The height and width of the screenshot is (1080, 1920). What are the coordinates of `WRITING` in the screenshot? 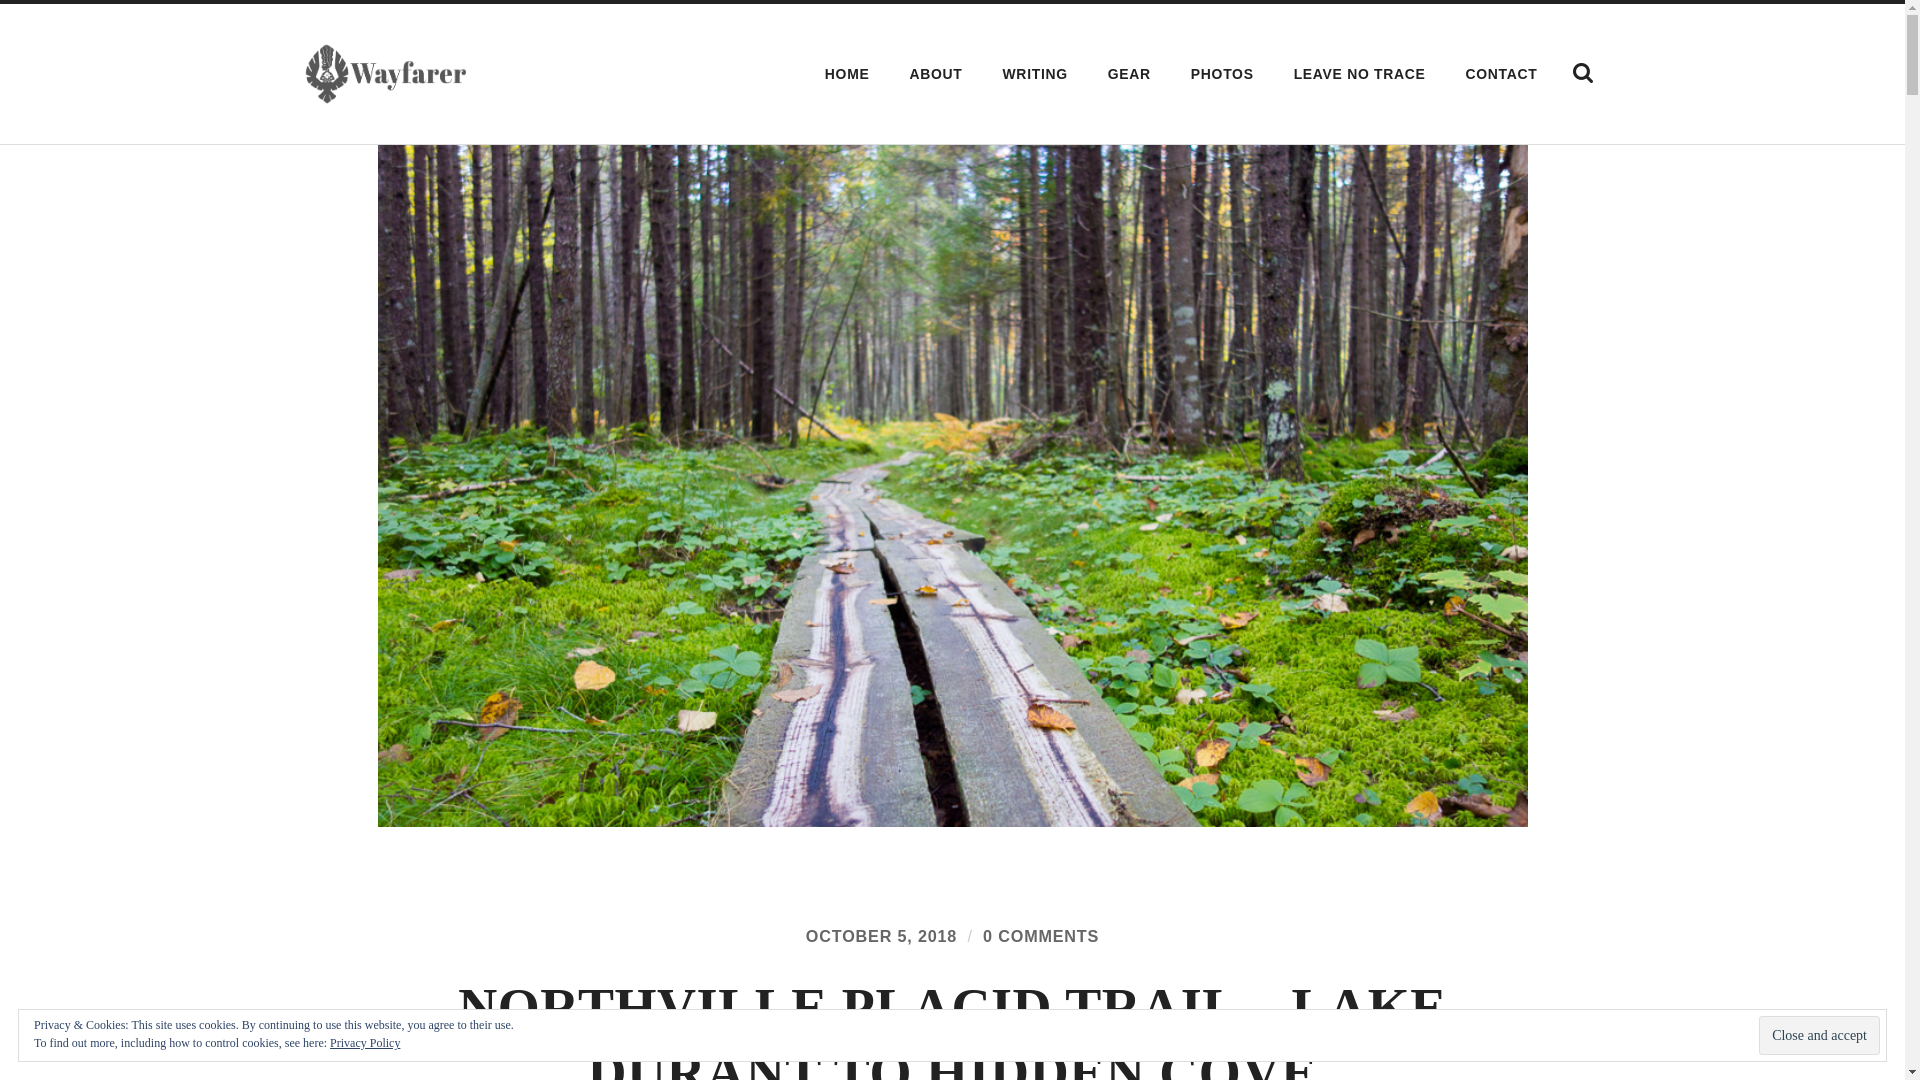 It's located at (1035, 74).